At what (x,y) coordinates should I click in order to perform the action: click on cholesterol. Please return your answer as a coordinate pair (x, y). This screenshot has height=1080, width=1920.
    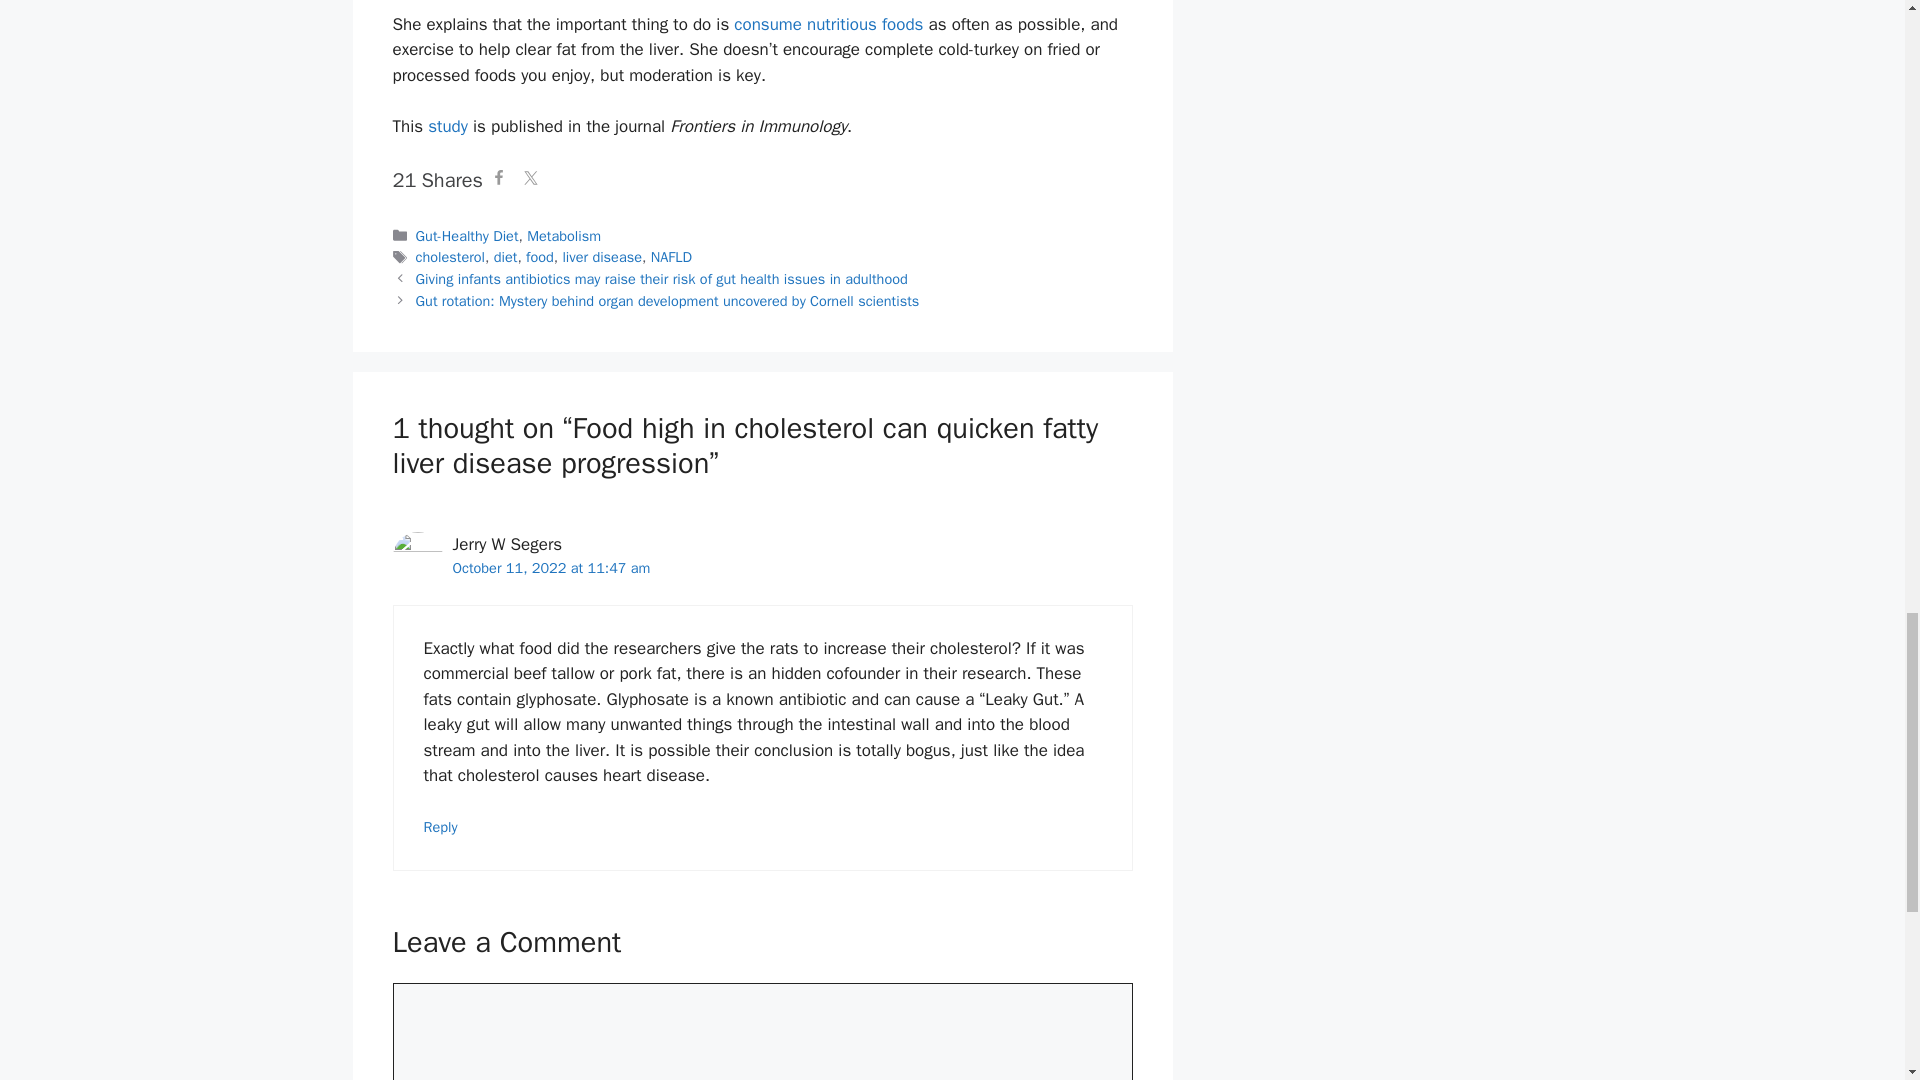
    Looking at the image, I should click on (450, 256).